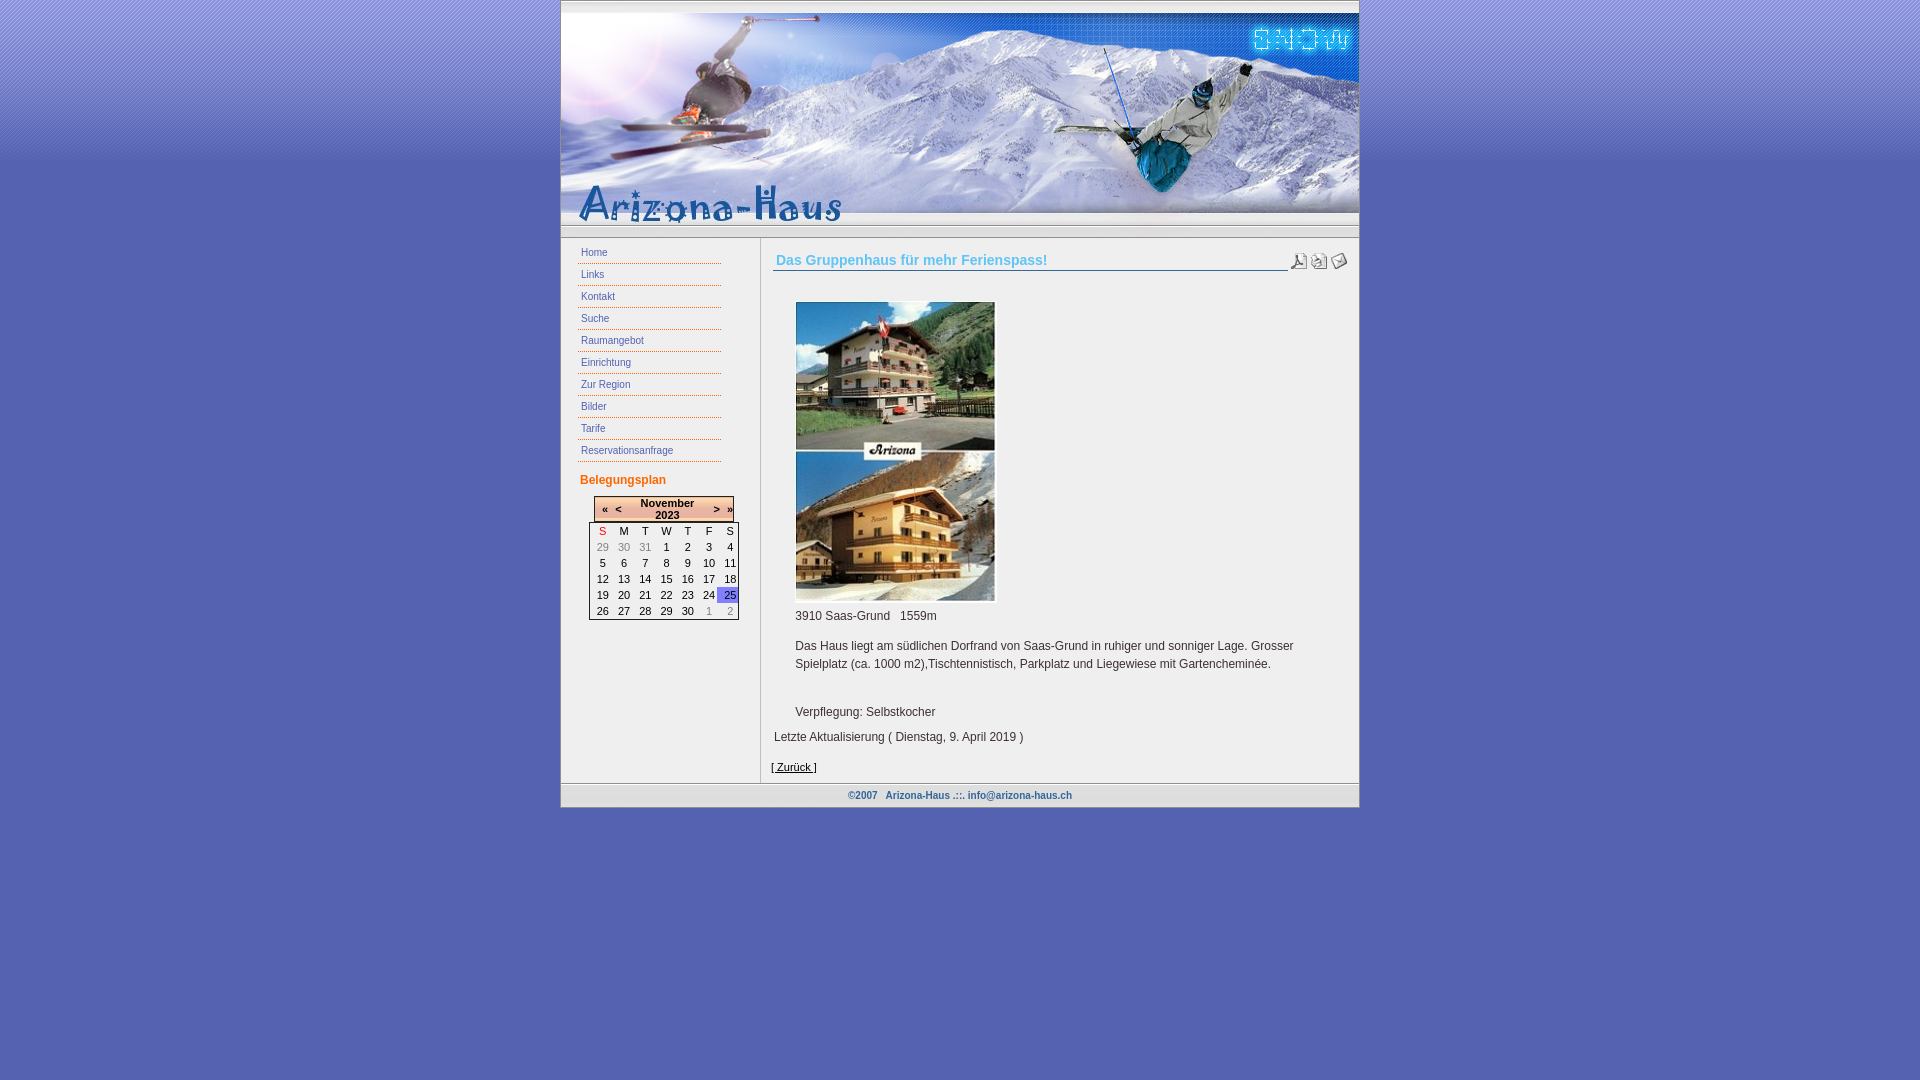 The image size is (1920, 1080). What do you see at coordinates (709, 579) in the screenshot?
I see `17` at bounding box center [709, 579].